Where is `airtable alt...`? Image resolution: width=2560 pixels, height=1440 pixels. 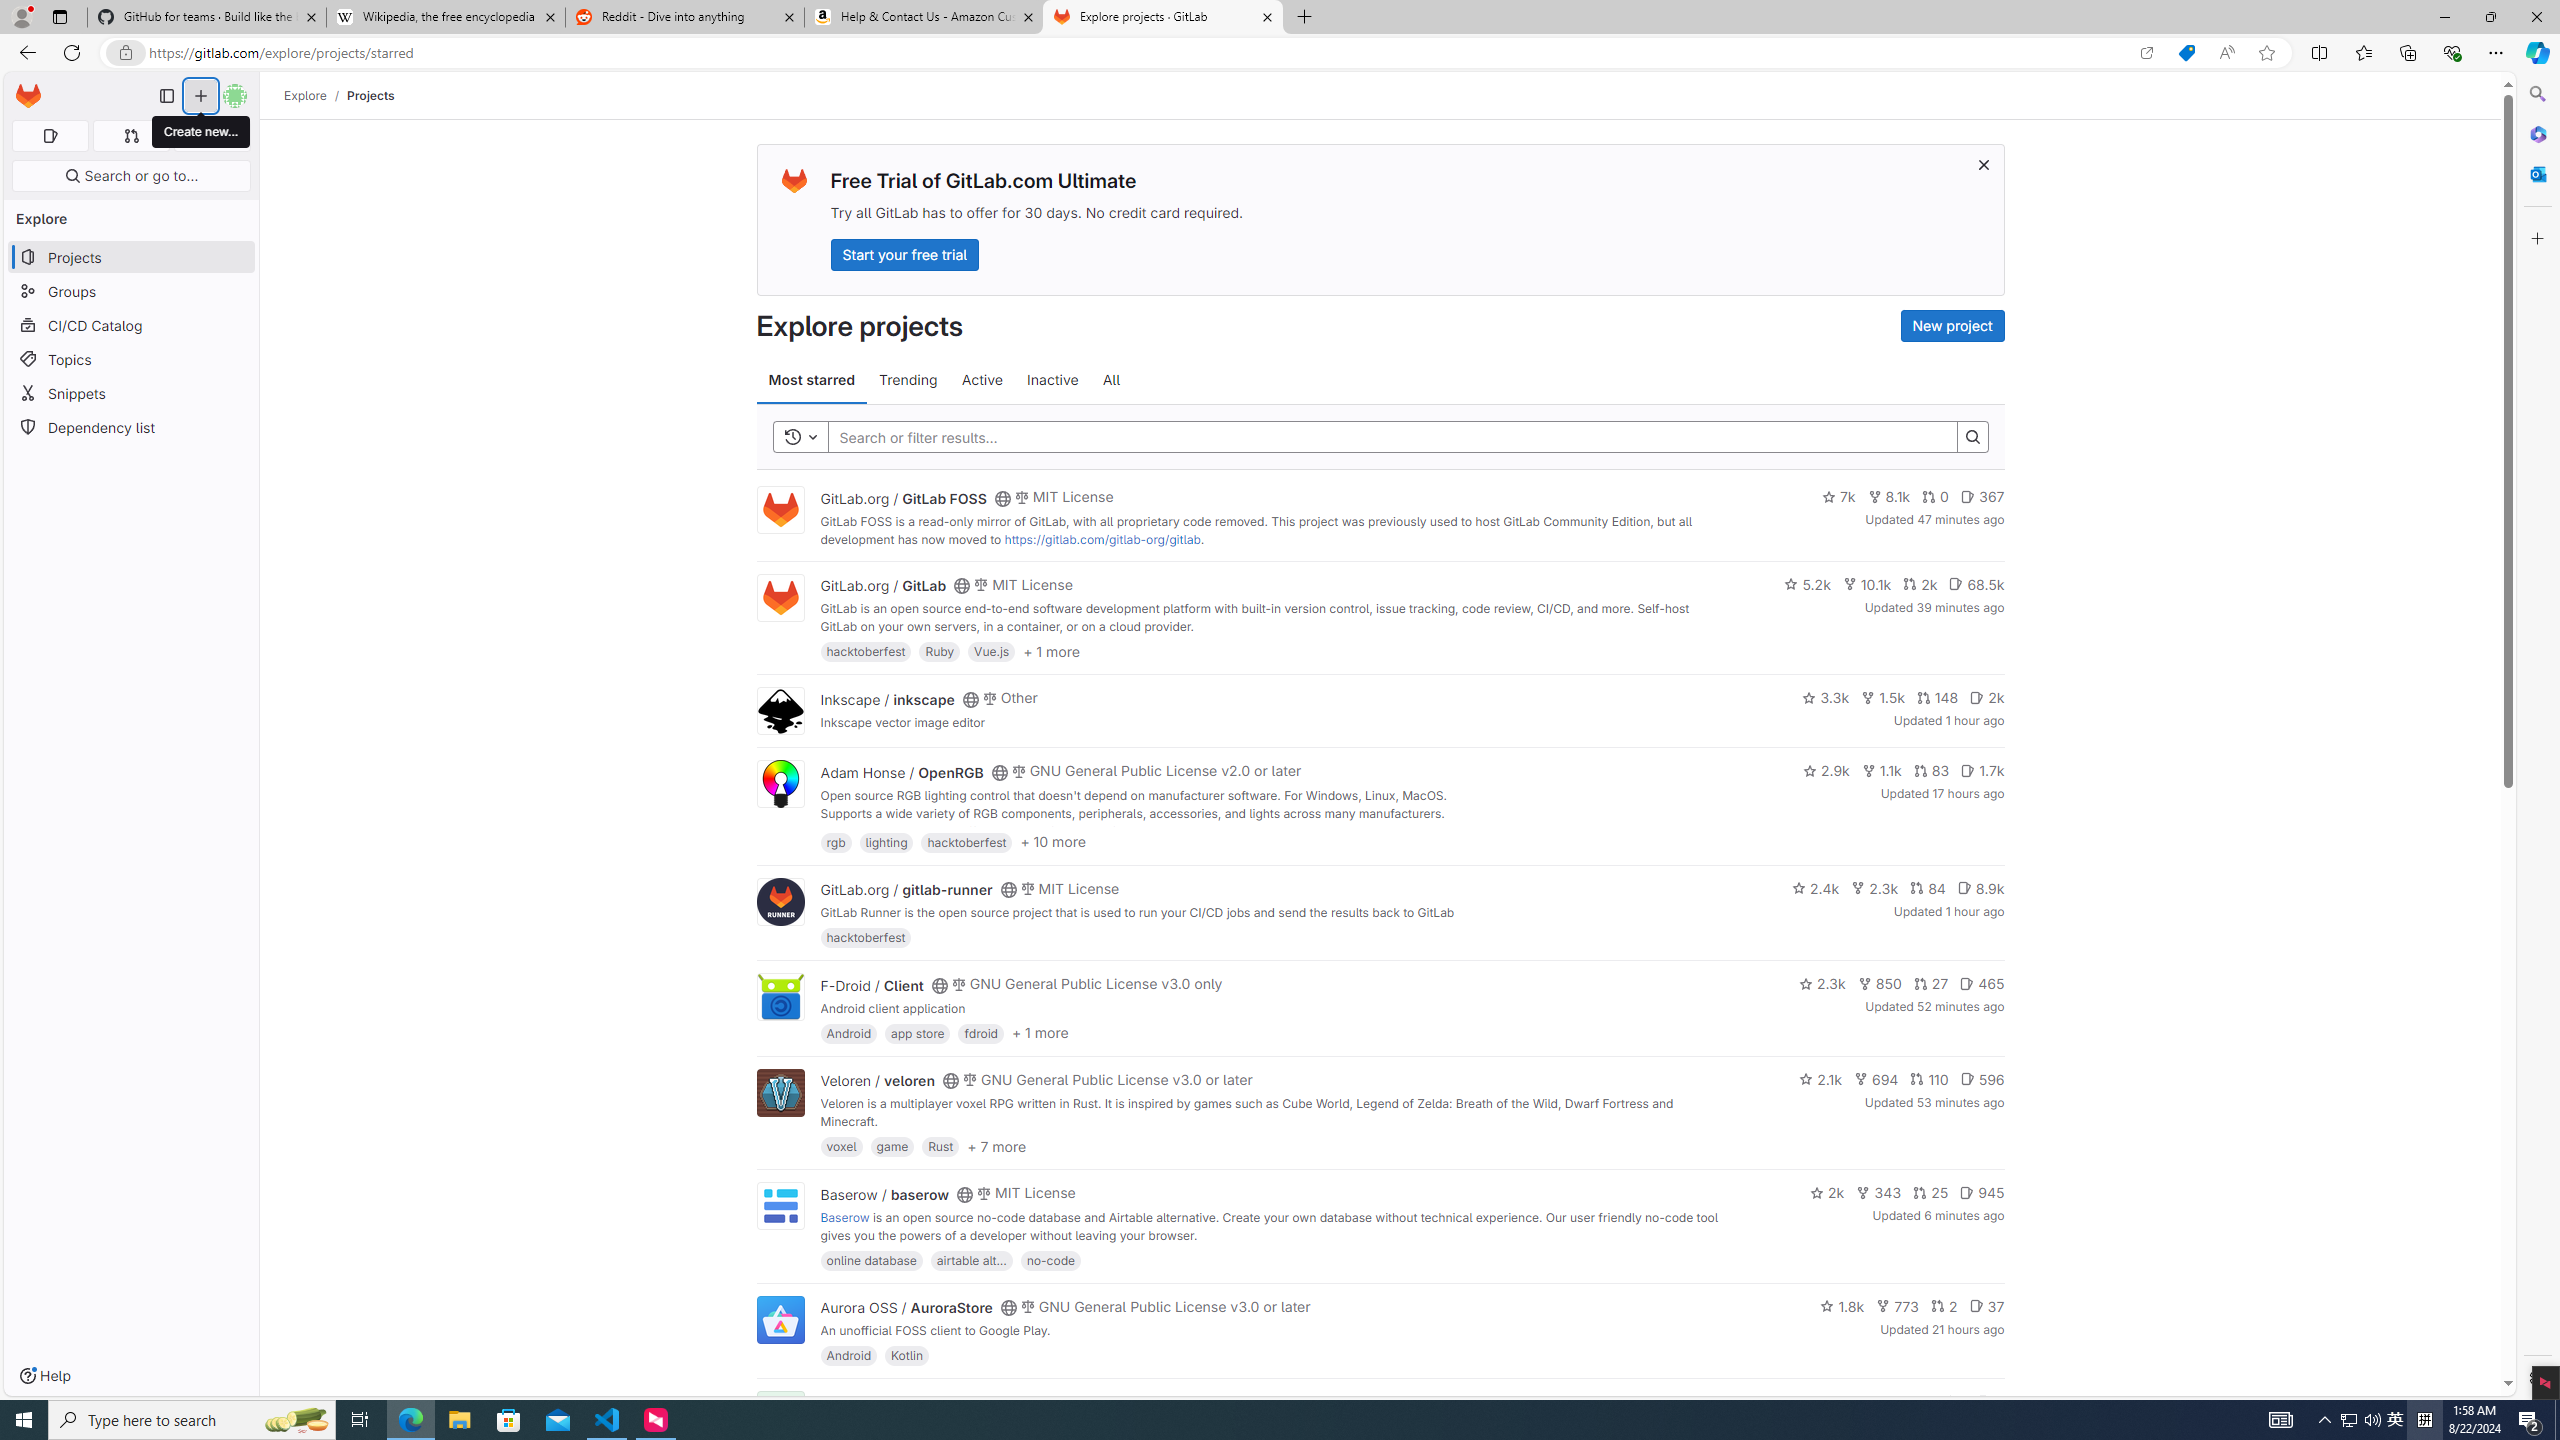 airtable alt... is located at coordinates (971, 1259).